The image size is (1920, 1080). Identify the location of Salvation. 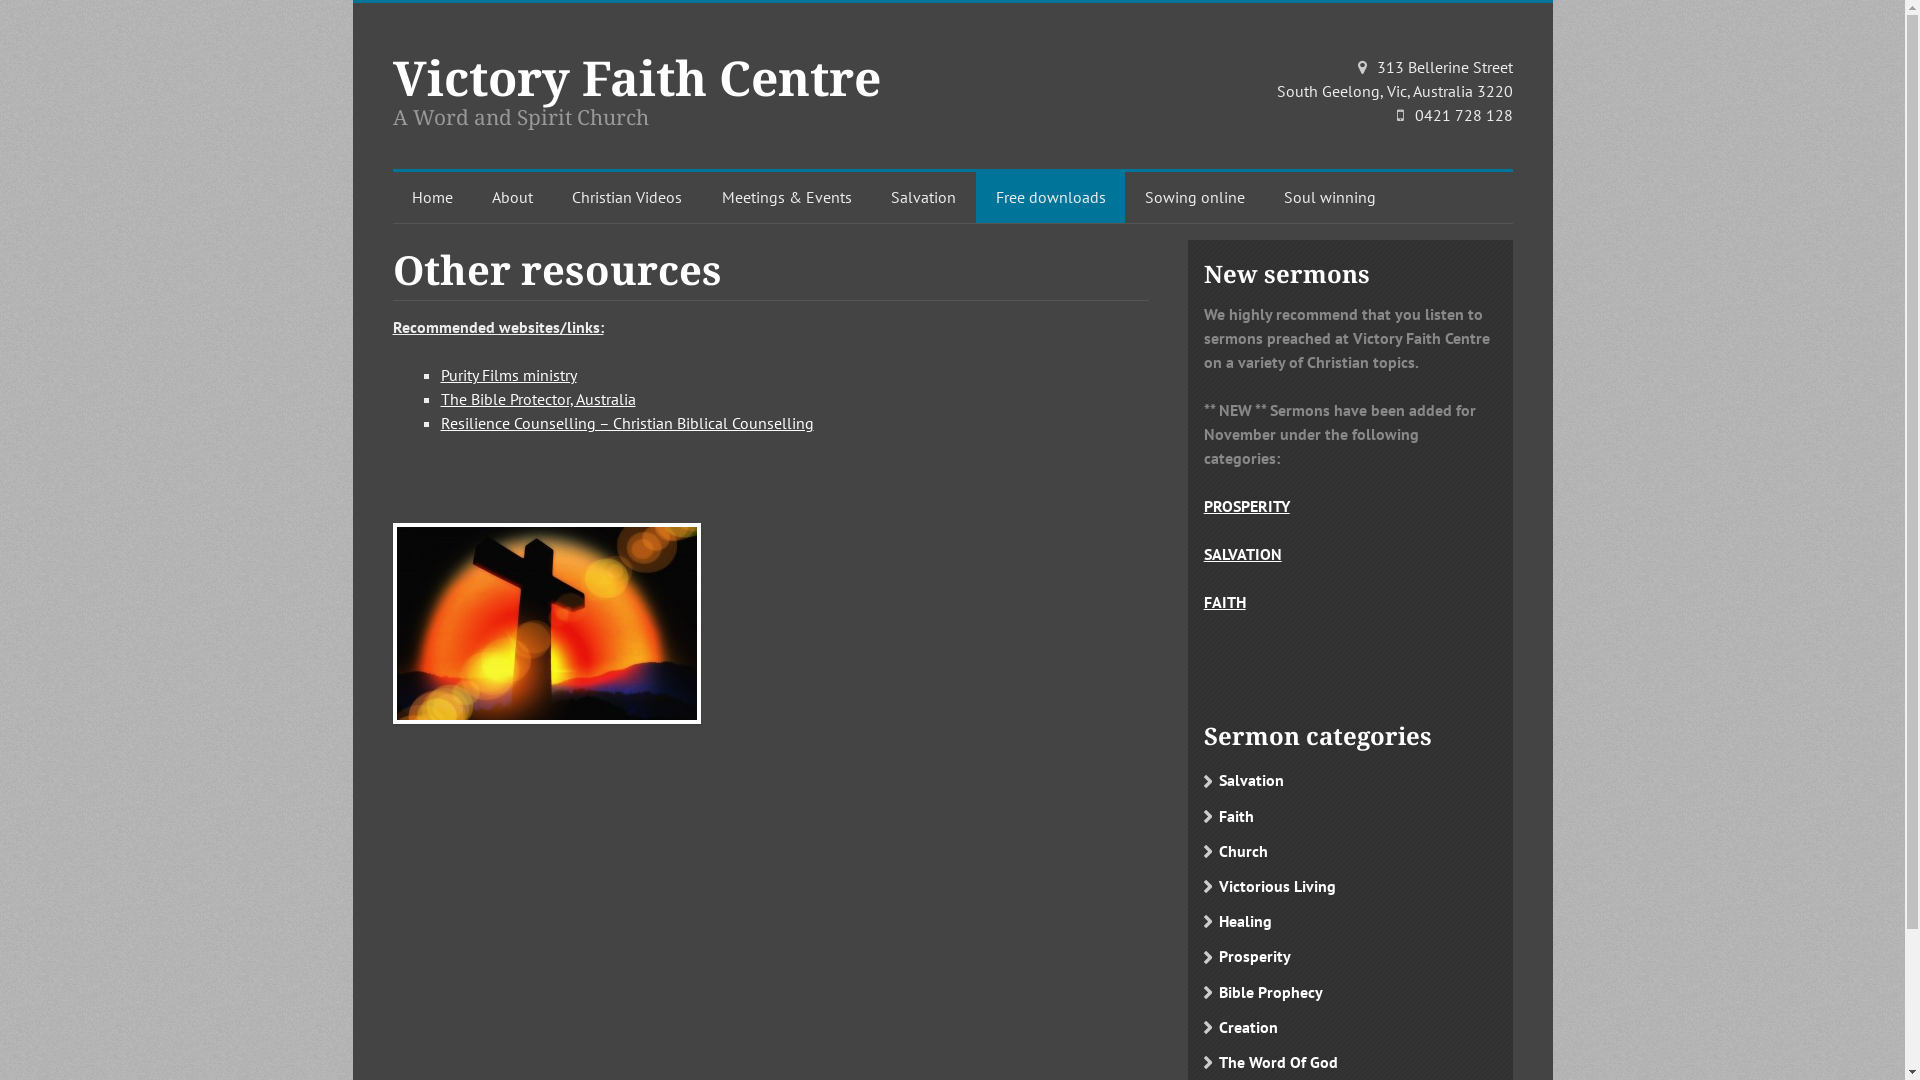
(1350, 780).